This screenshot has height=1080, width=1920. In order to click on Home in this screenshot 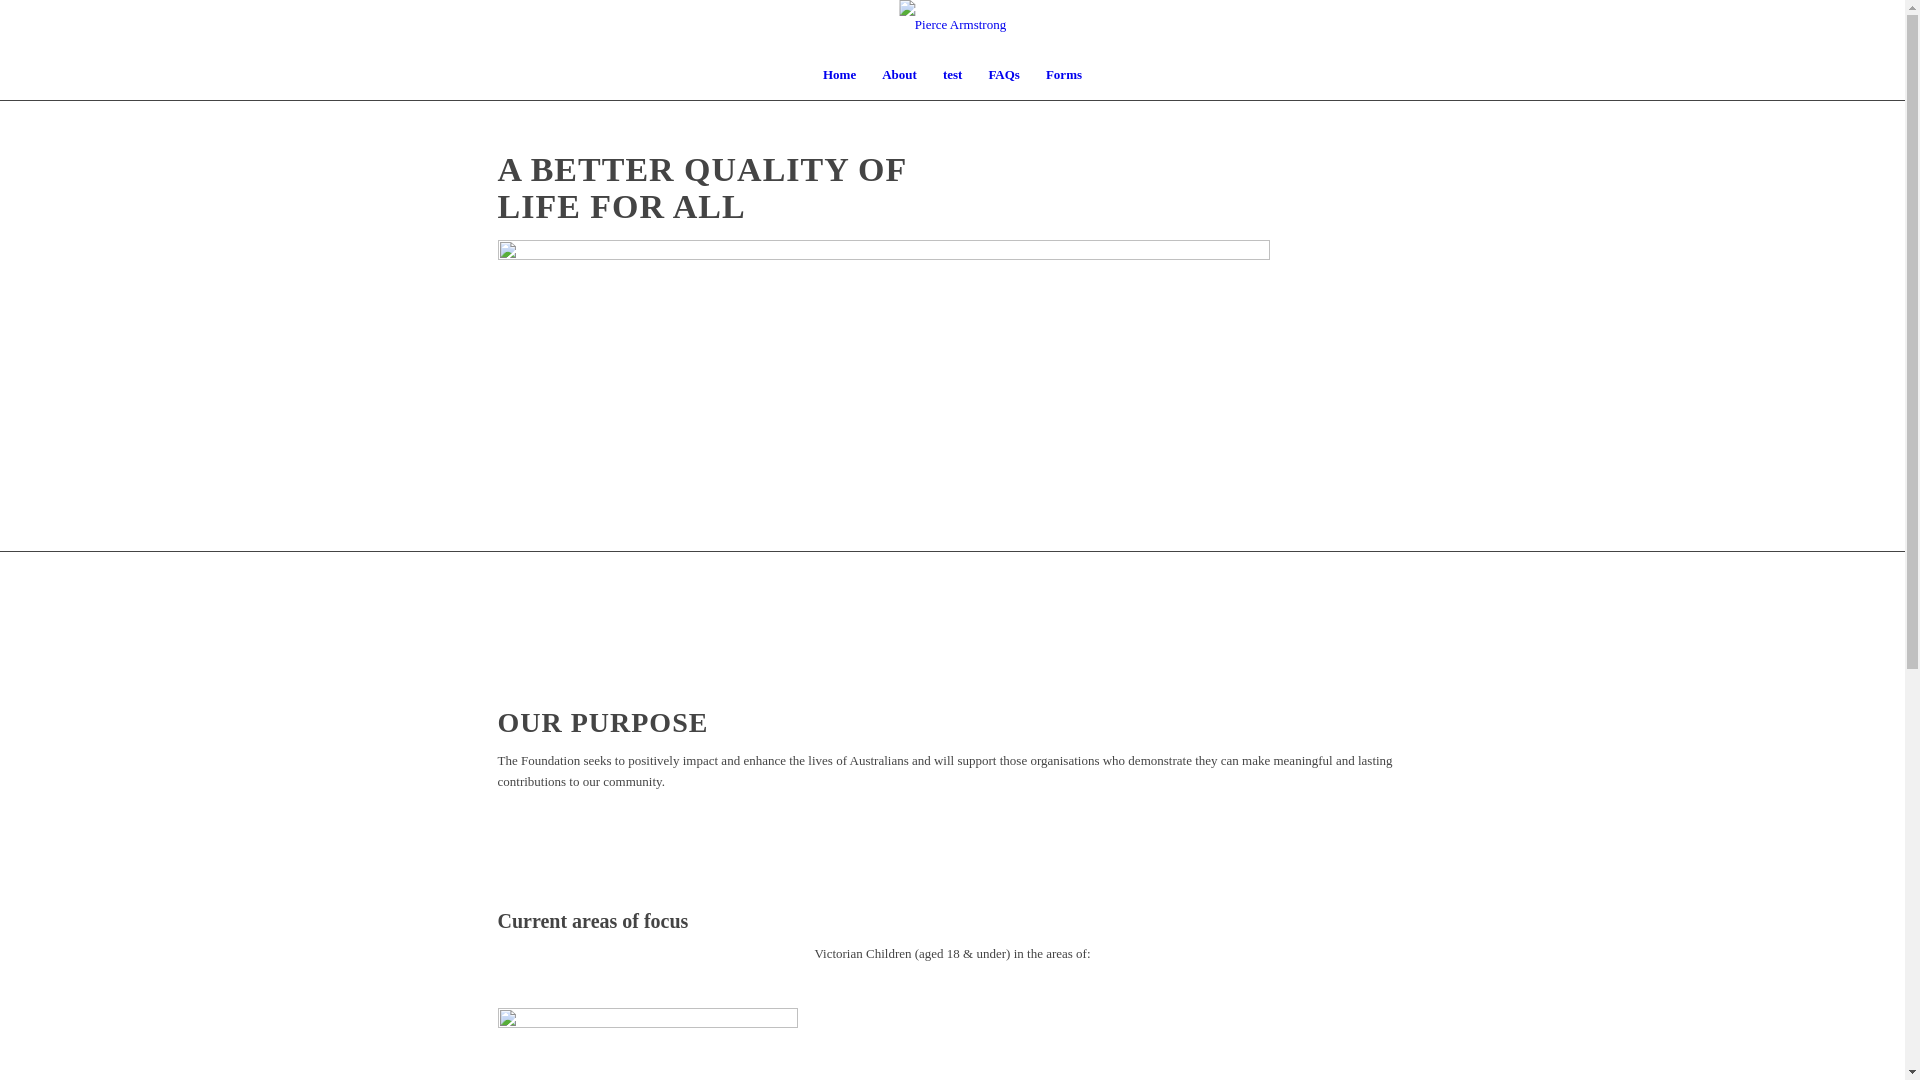, I will do `click(840, 75)`.